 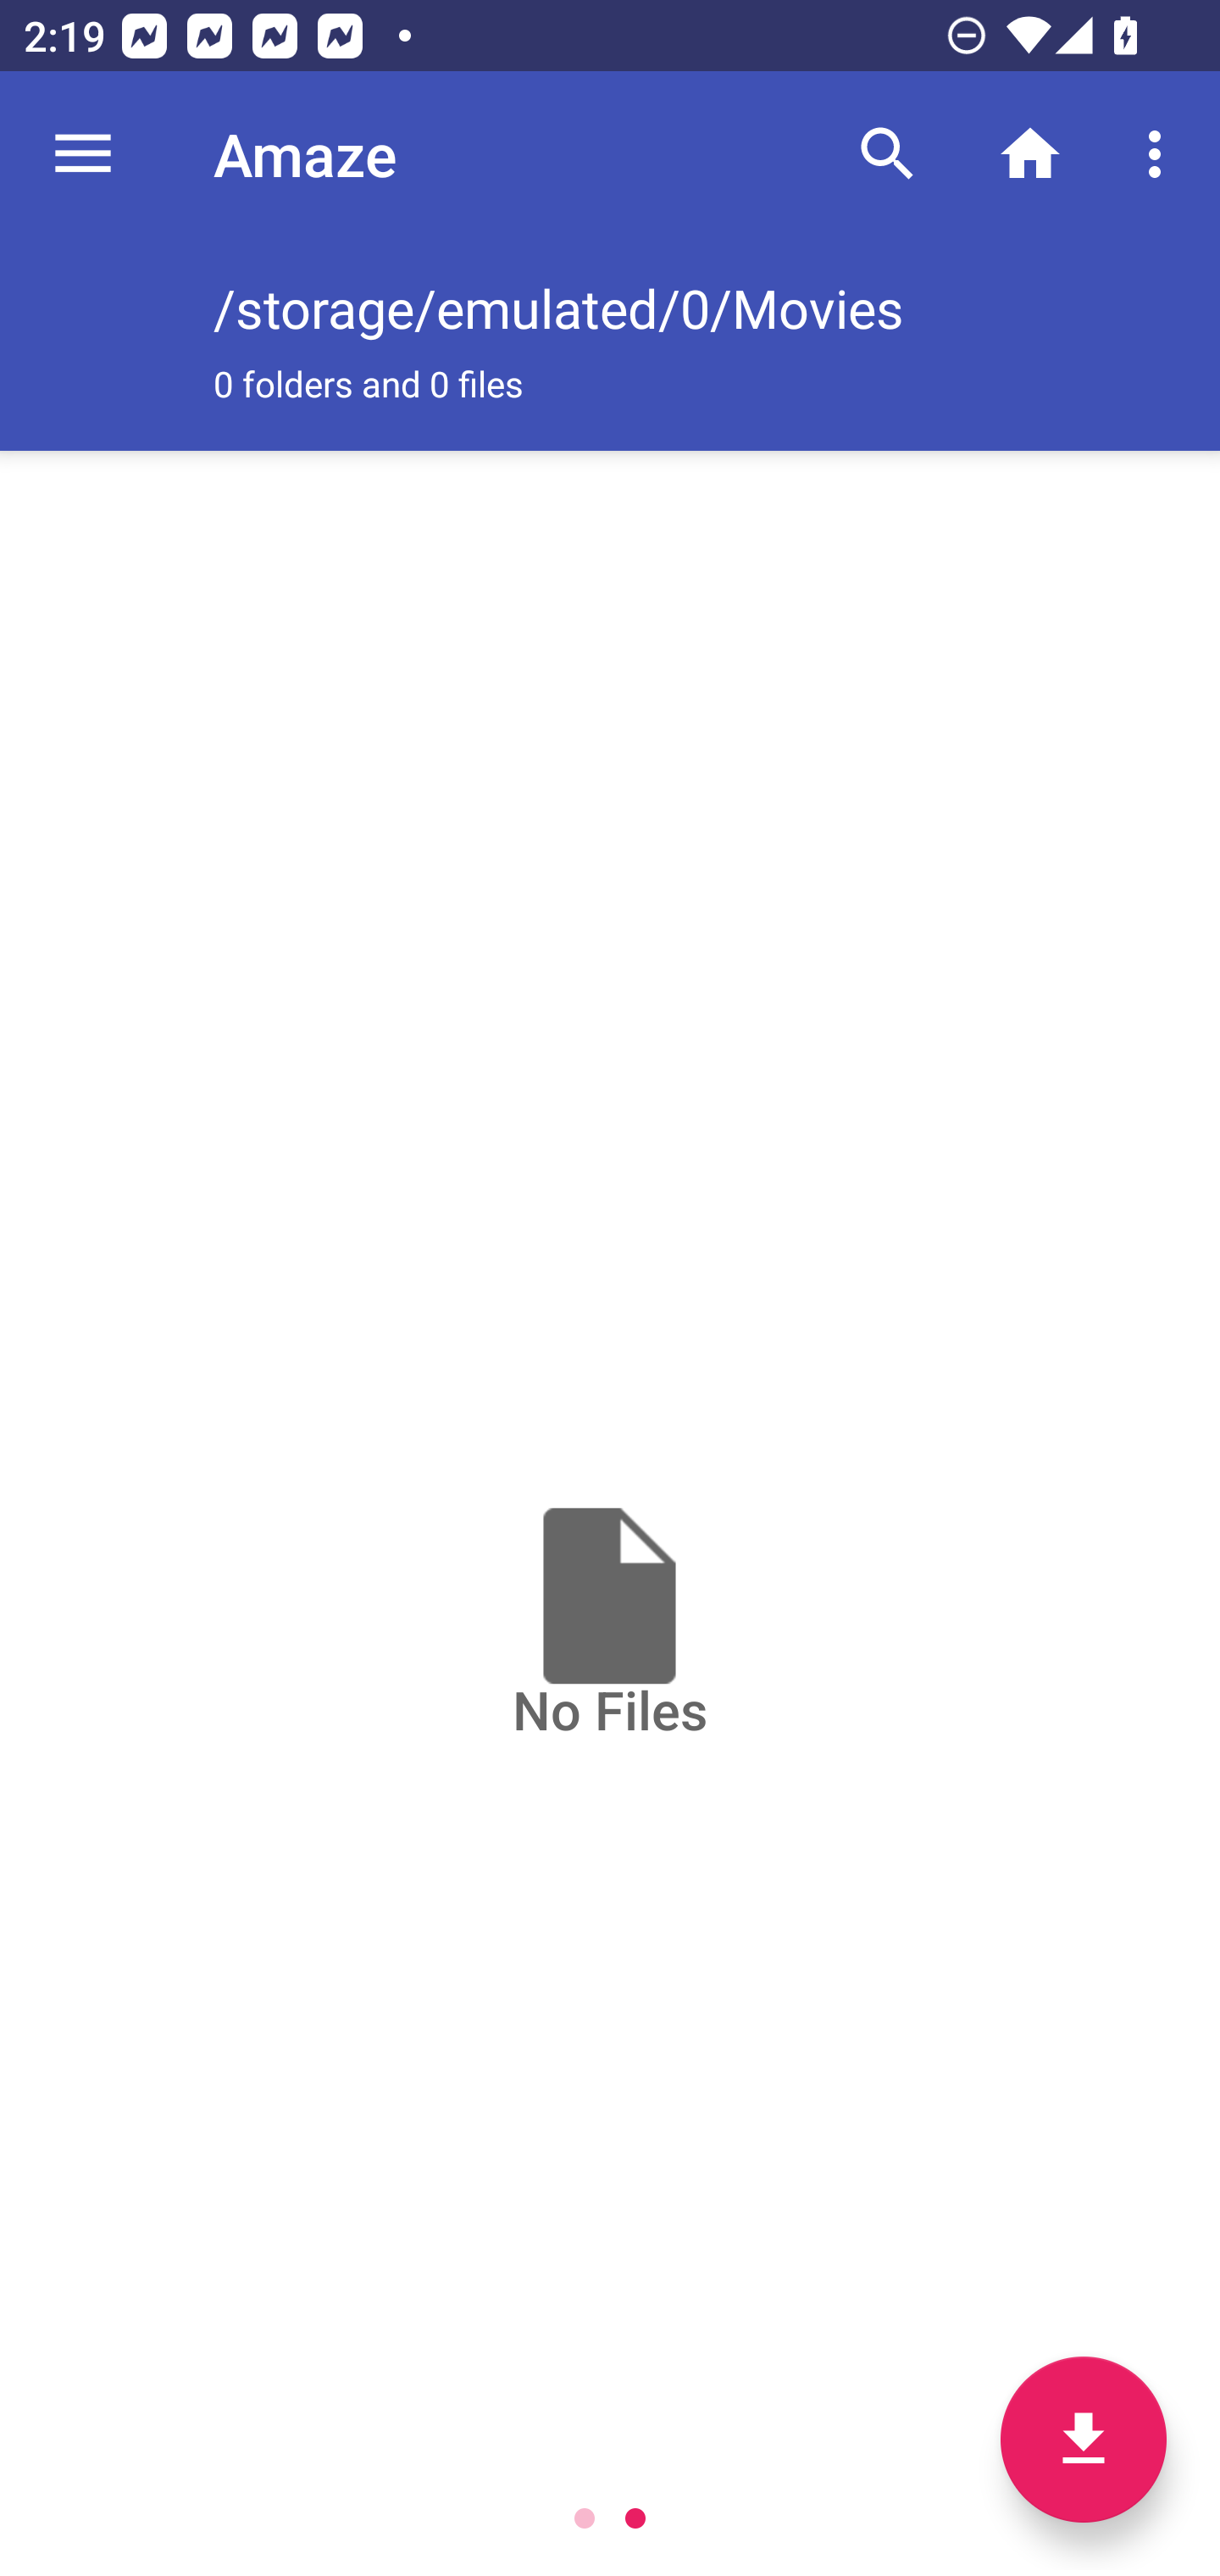 What do you see at coordinates (1030, 154) in the screenshot?
I see `Home` at bounding box center [1030, 154].